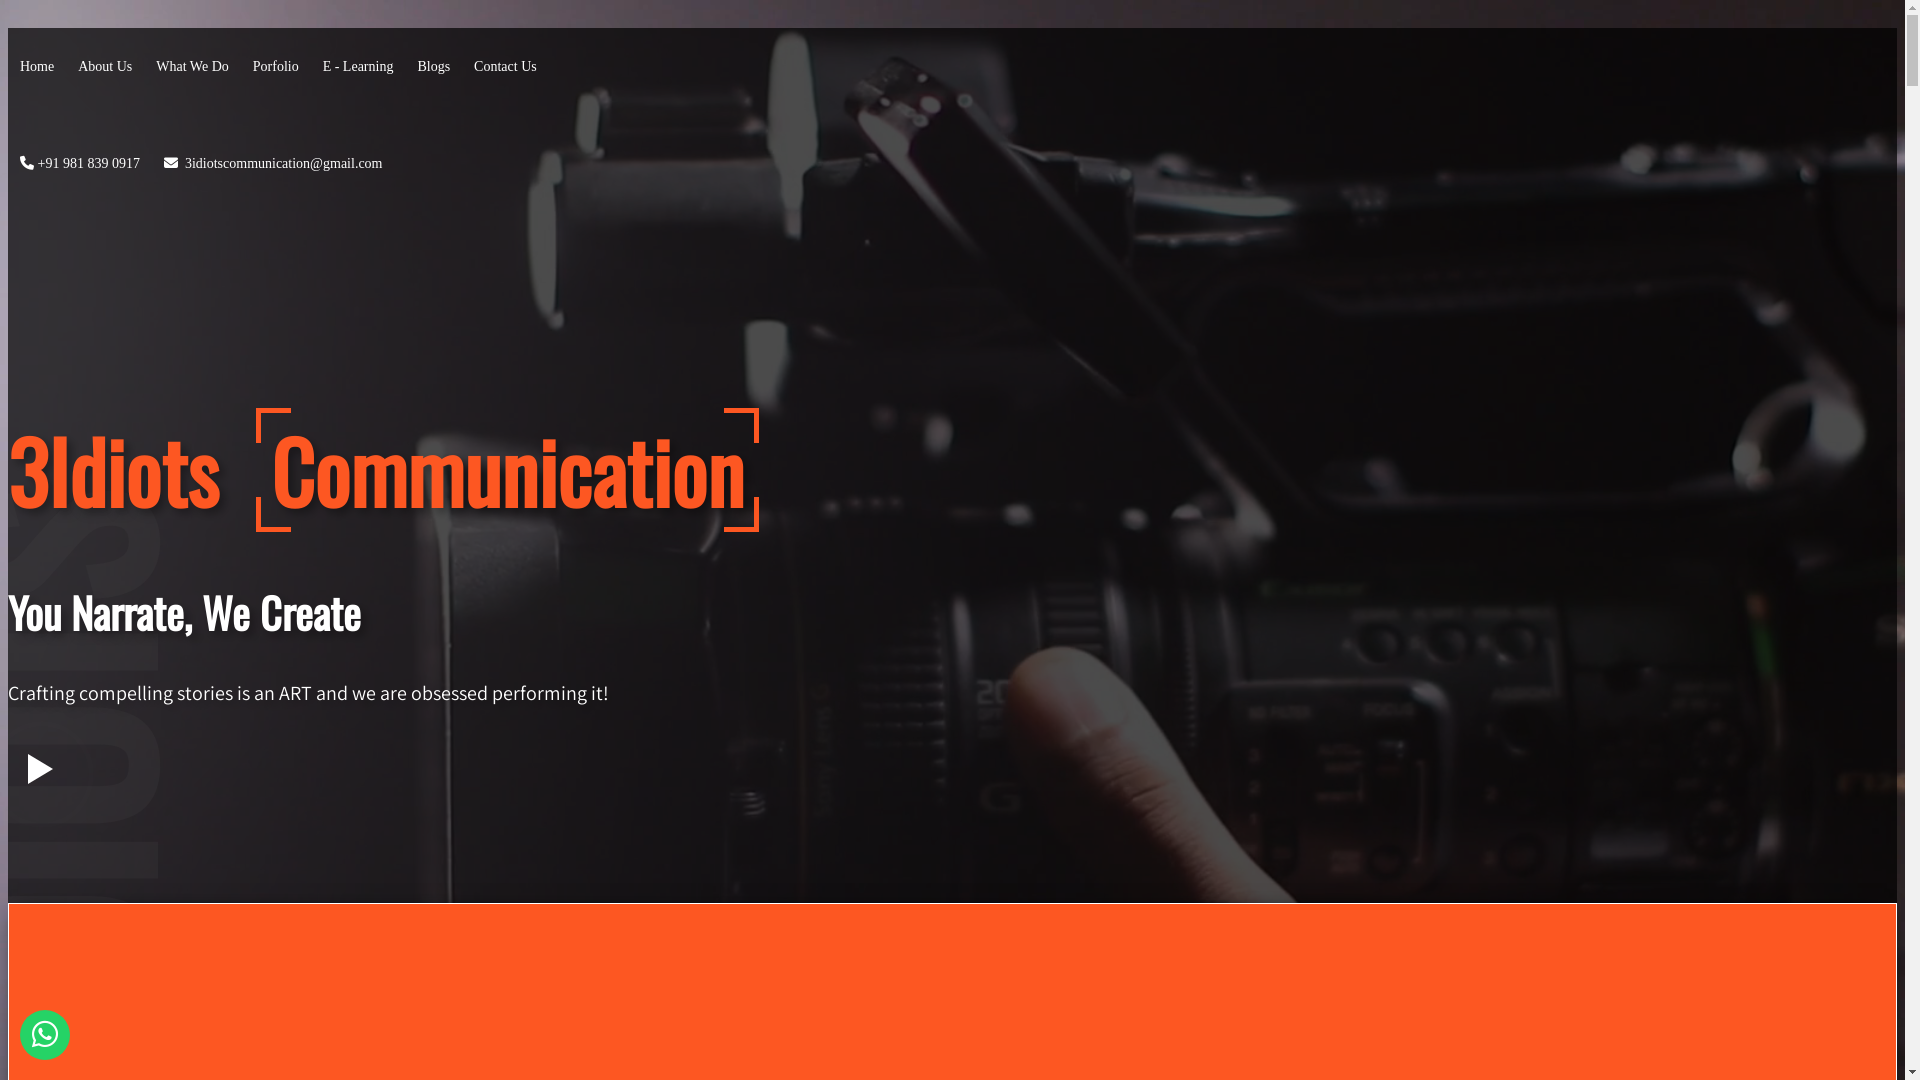 The height and width of the screenshot is (1080, 1920). What do you see at coordinates (506, 66) in the screenshot?
I see `Contact Us` at bounding box center [506, 66].